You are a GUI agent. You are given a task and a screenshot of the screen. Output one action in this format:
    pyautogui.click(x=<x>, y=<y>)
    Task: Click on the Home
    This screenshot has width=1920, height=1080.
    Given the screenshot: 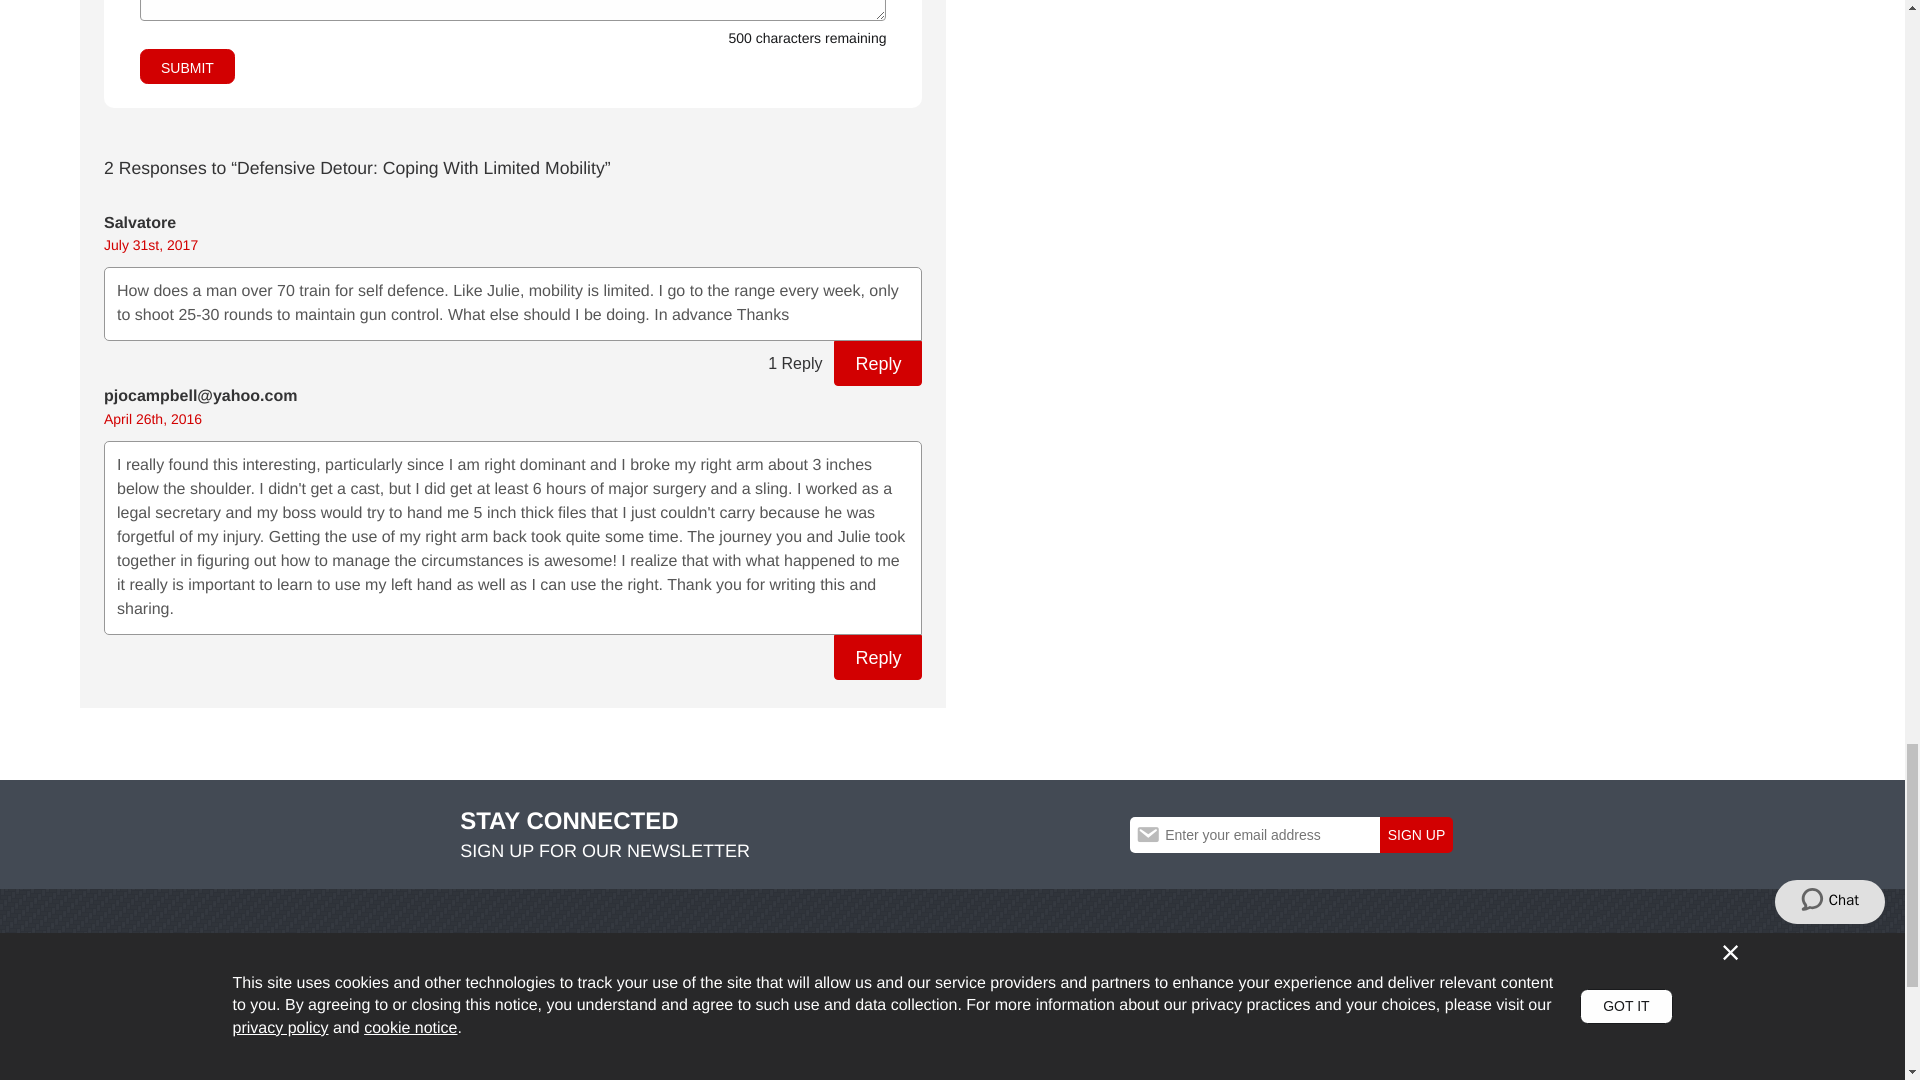 What is the action you would take?
    pyautogui.click(x=172, y=1002)
    